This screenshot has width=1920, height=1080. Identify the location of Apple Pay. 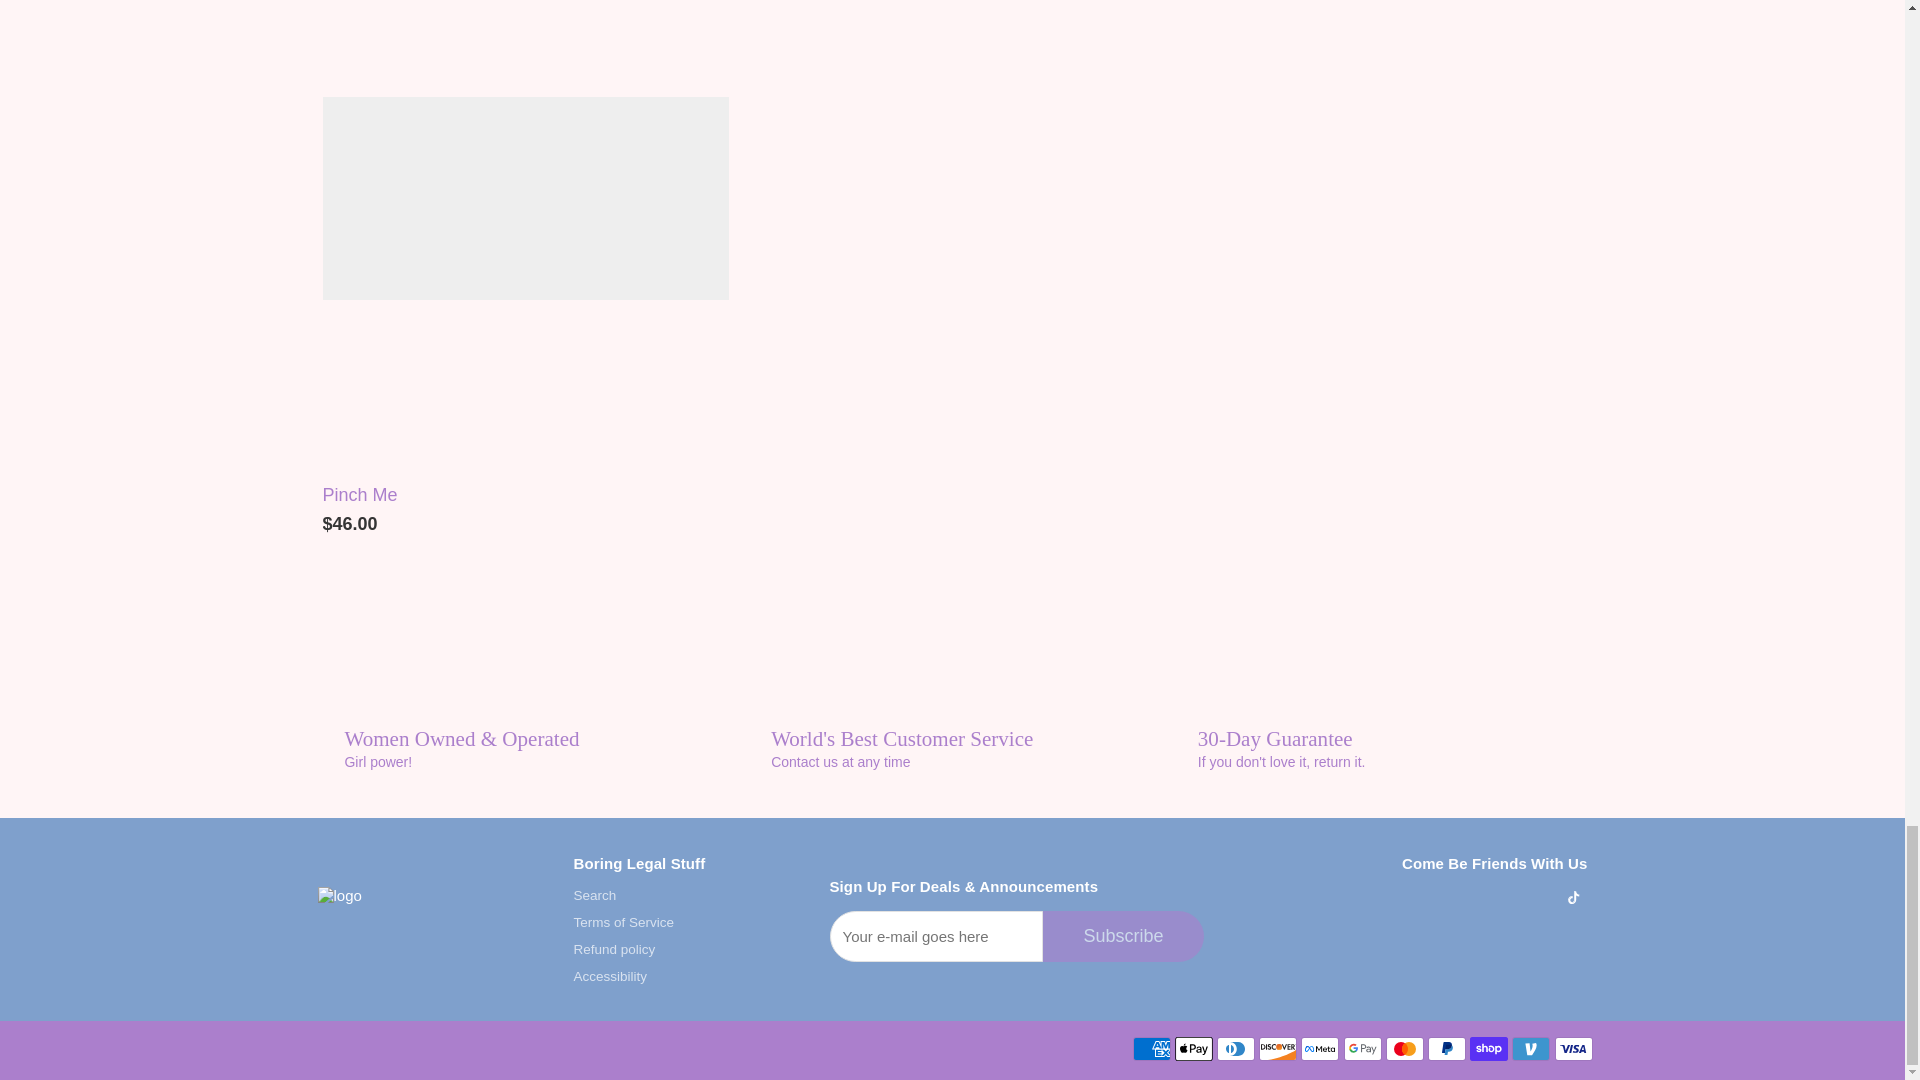
(1194, 1048).